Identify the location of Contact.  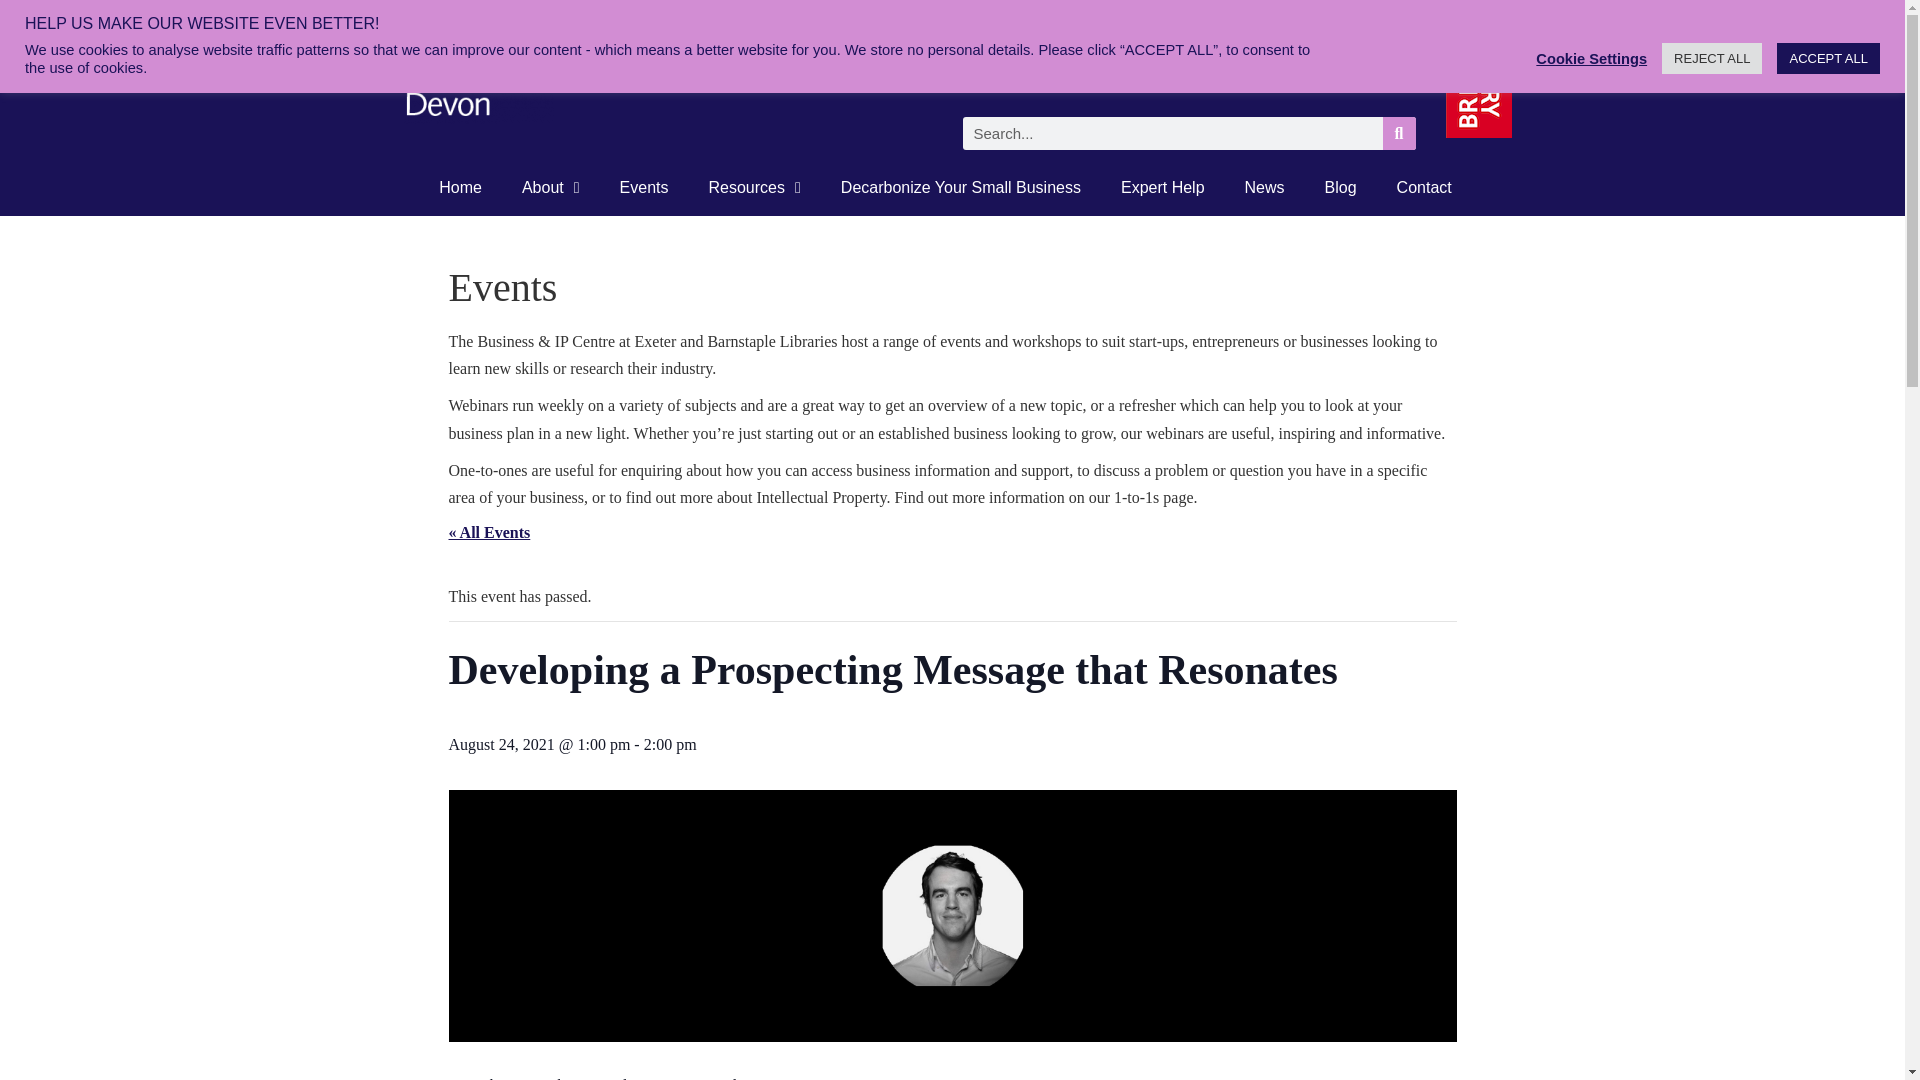
(1424, 188).